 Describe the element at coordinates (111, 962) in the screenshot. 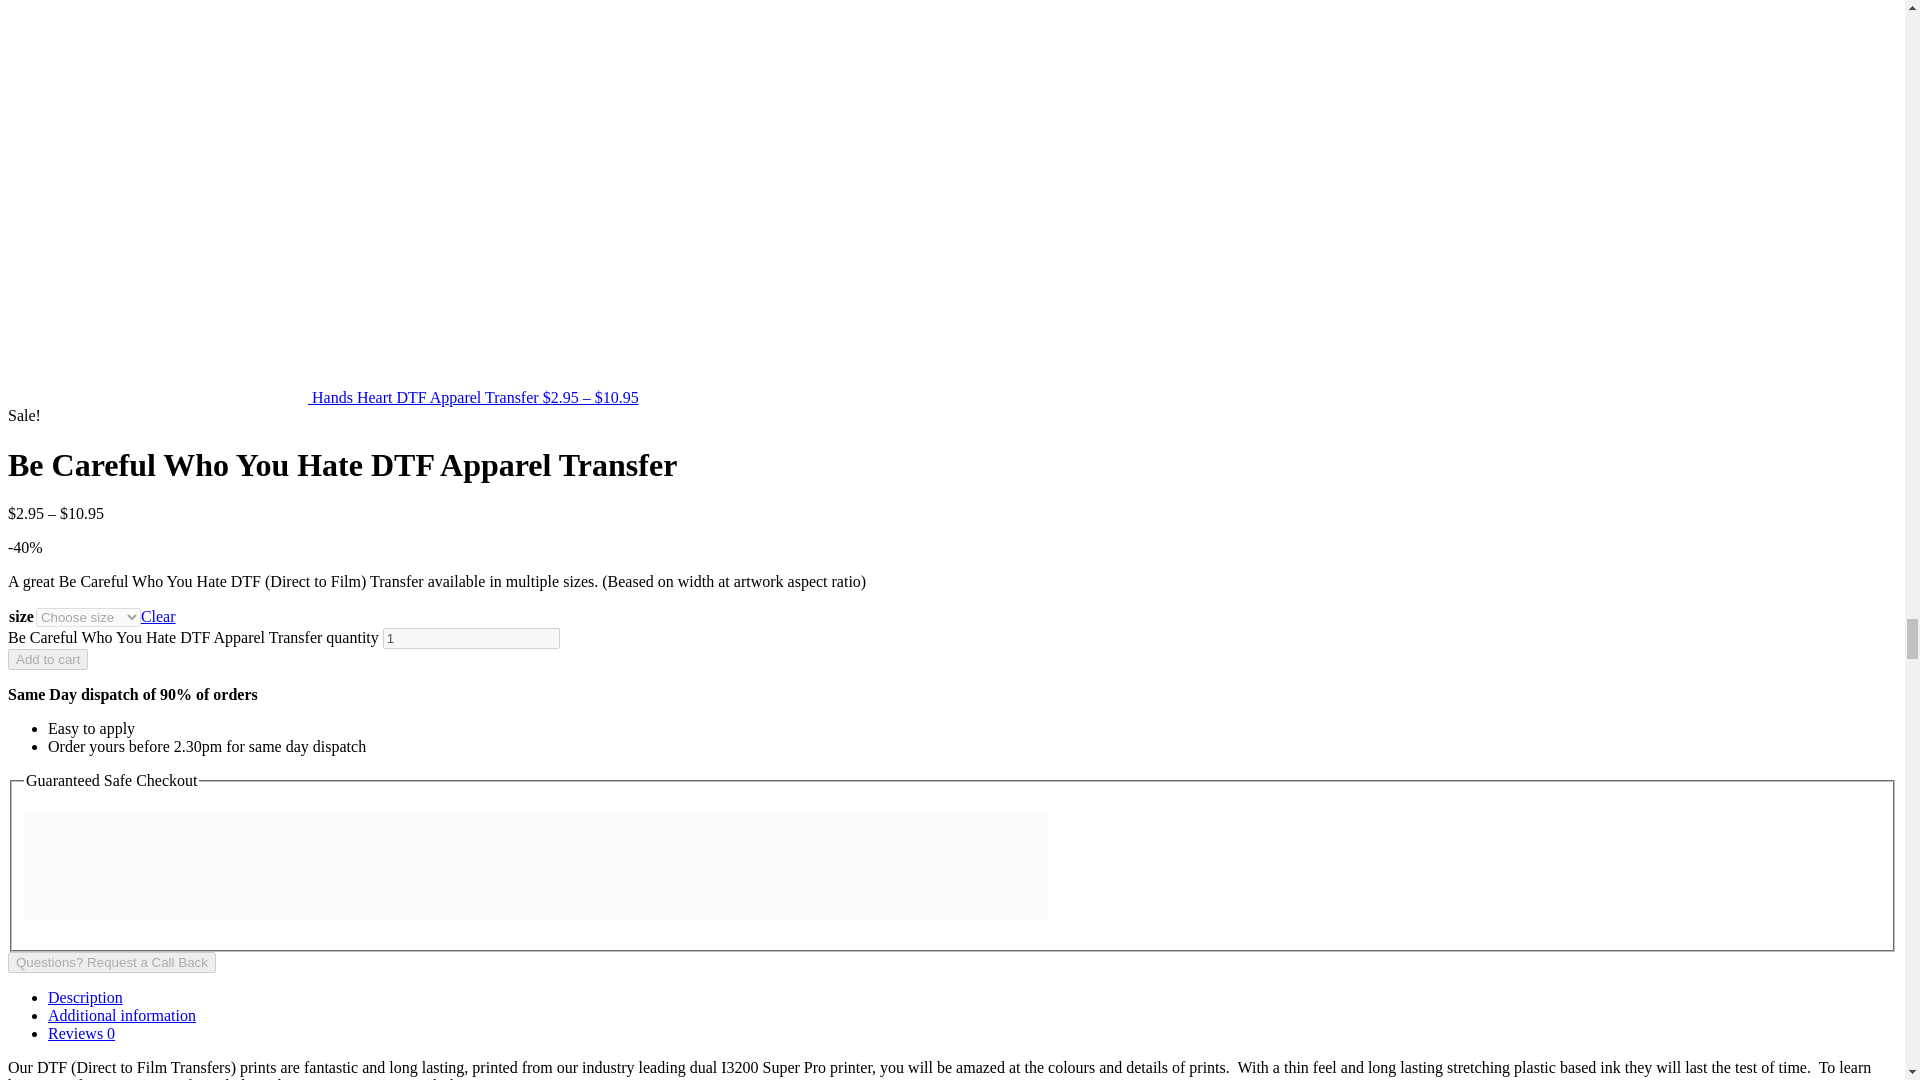

I see `Questions? Request a Call Back` at that location.